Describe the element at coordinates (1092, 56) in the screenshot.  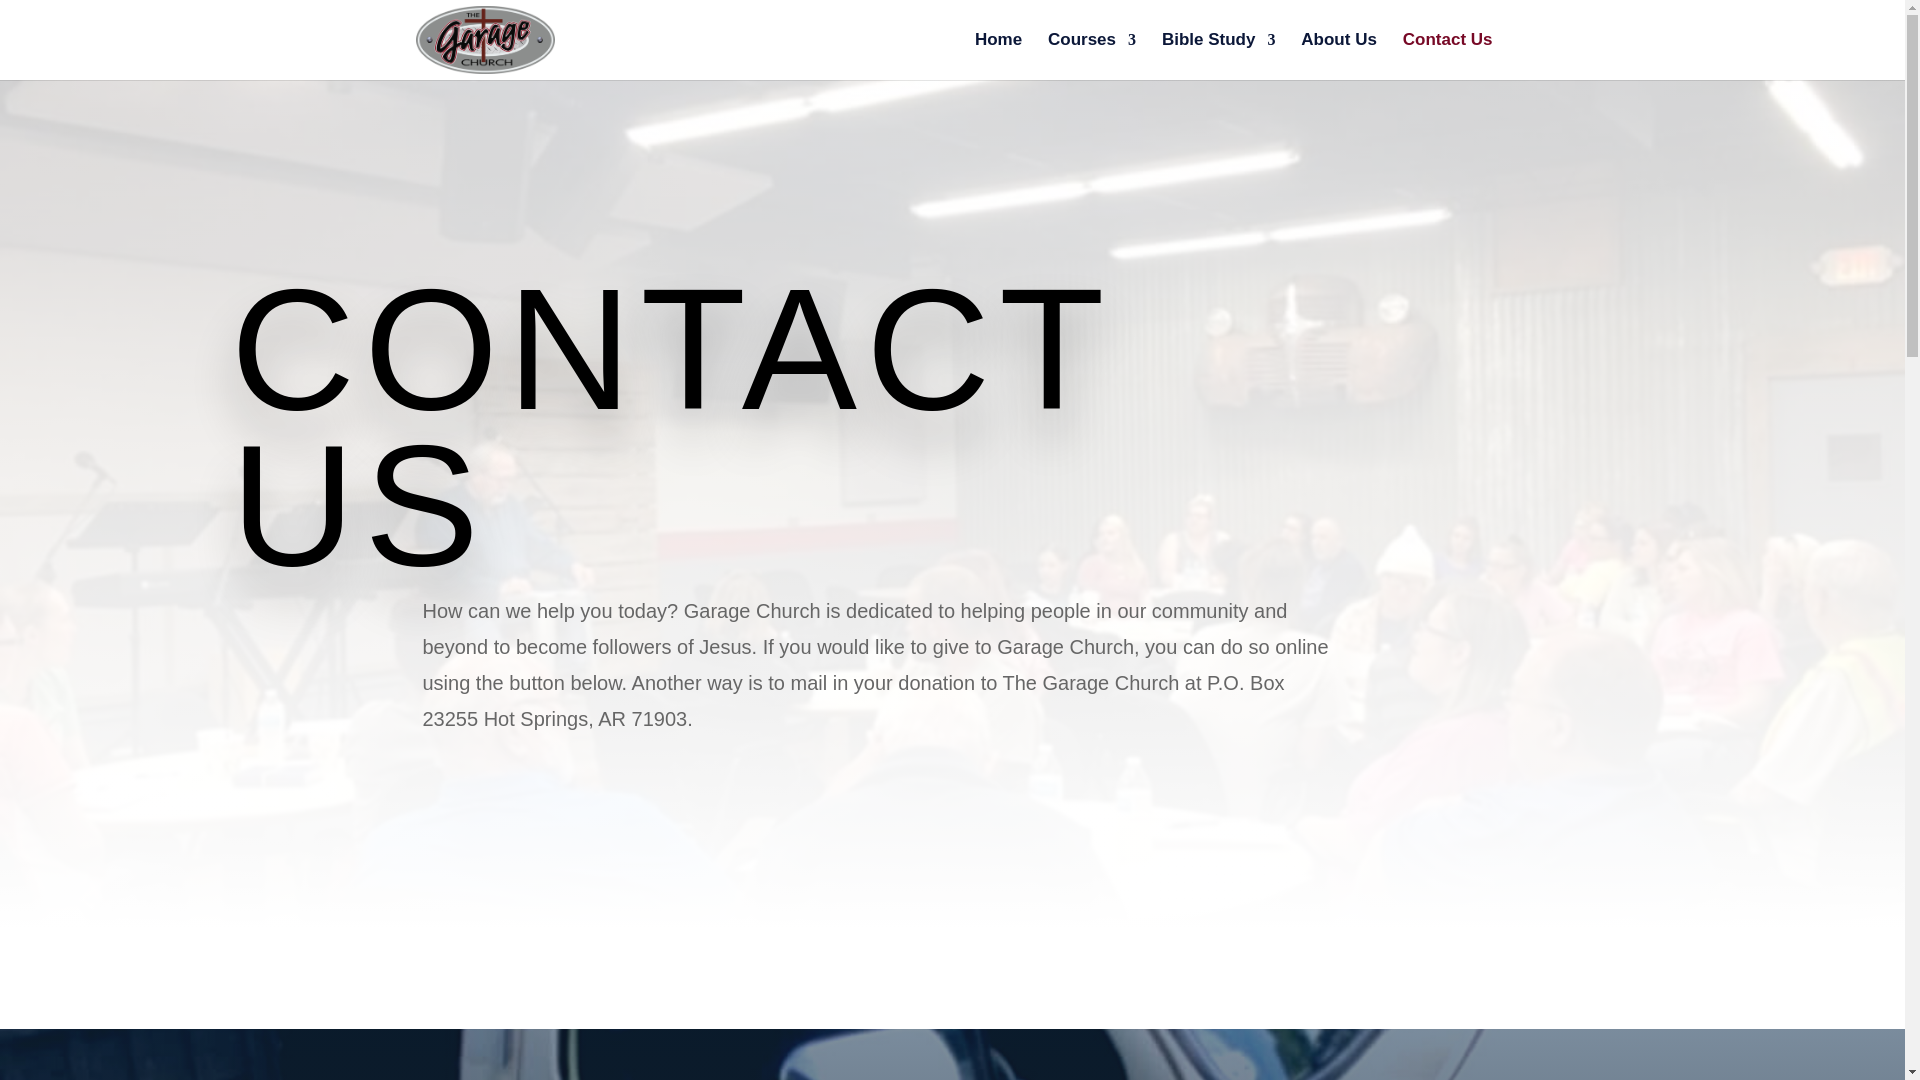
I see `Courses` at that location.